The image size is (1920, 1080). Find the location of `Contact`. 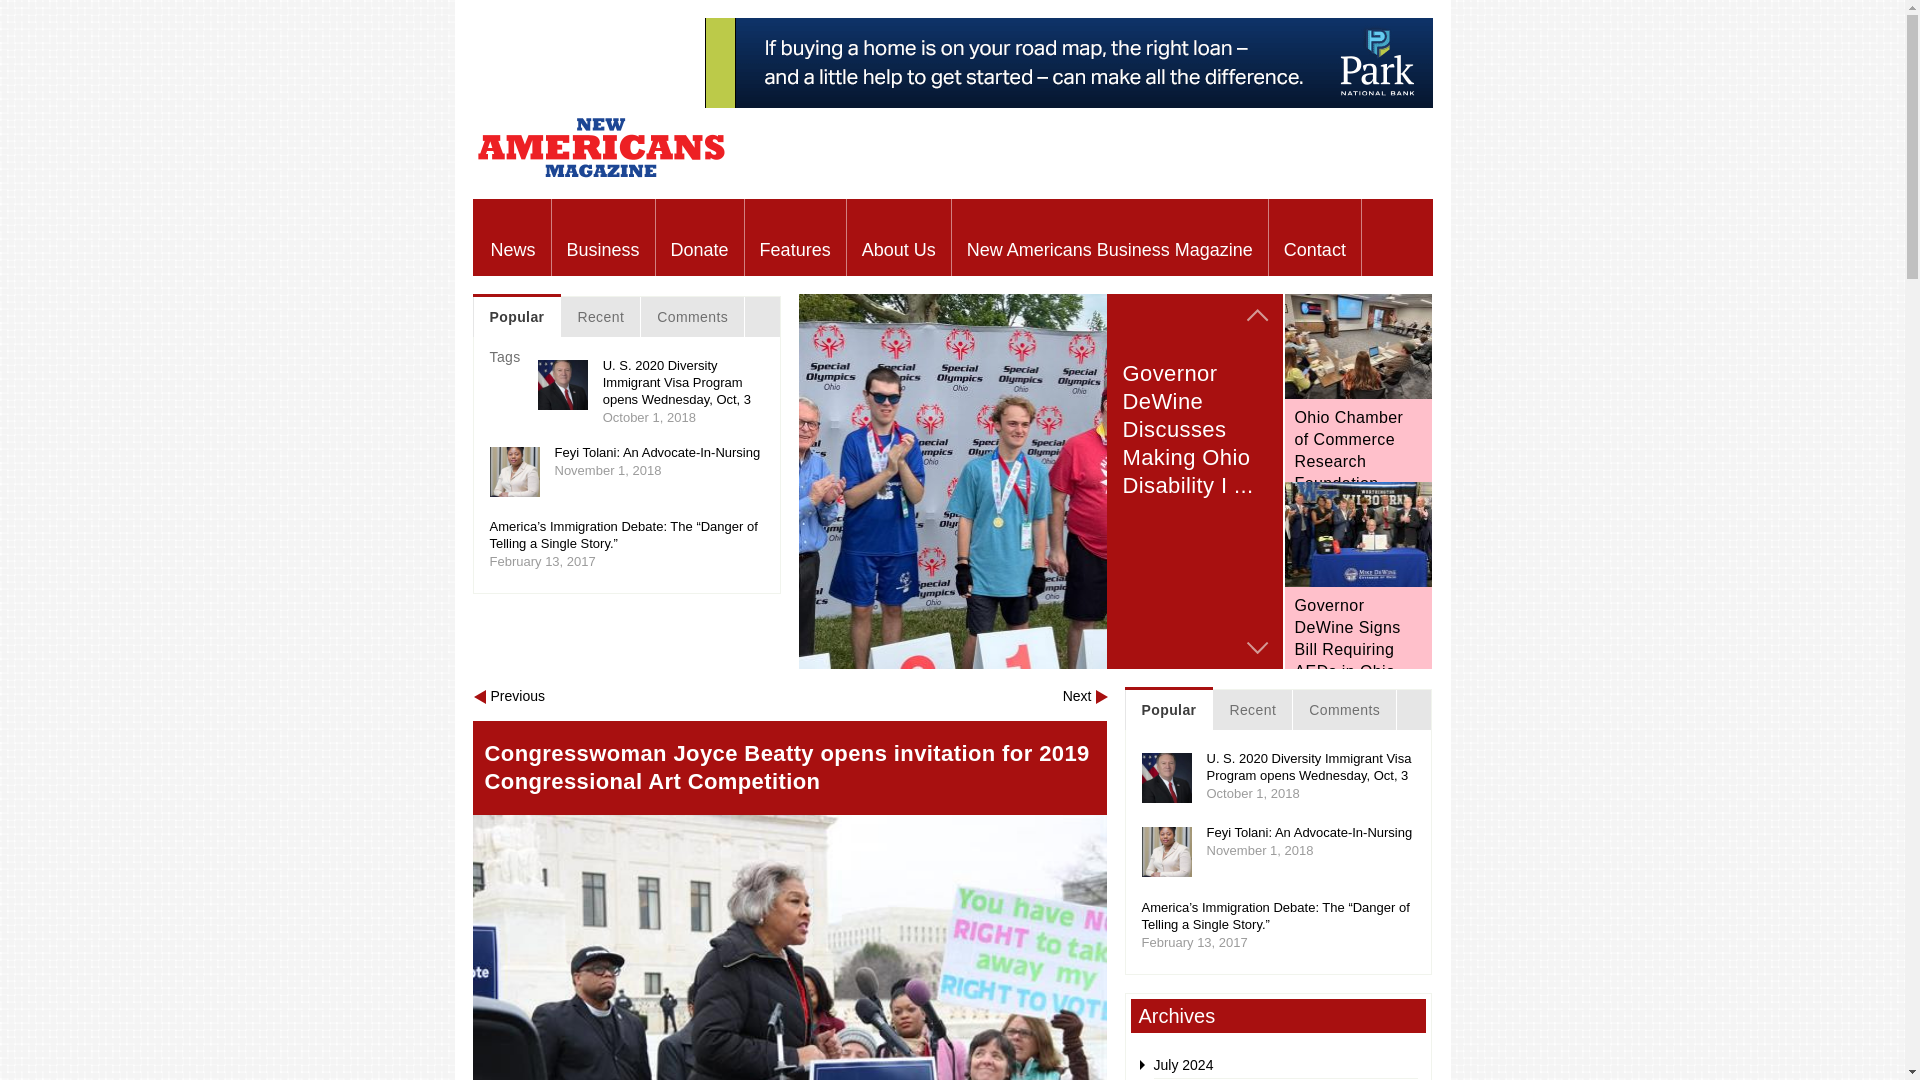

Contact is located at coordinates (1315, 237).